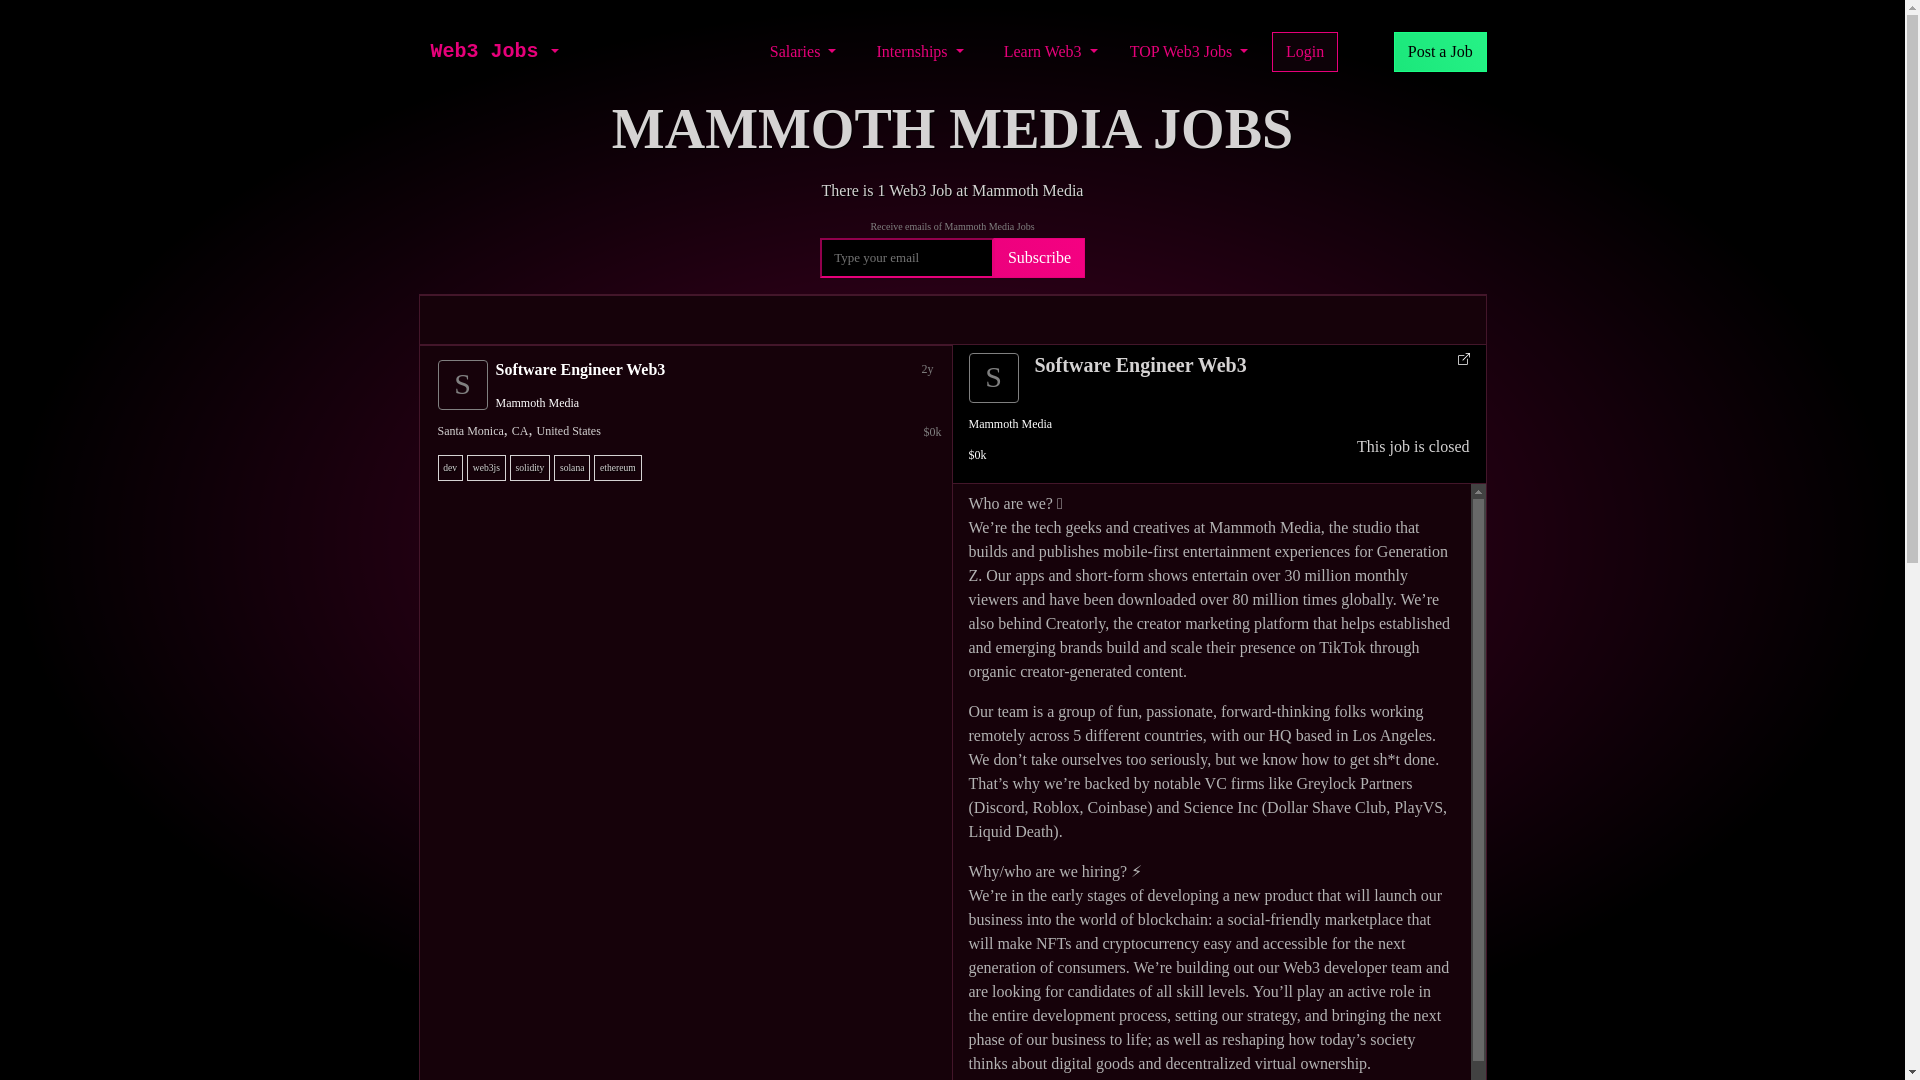 The width and height of the screenshot is (1920, 1080). Describe the element at coordinates (919, 52) in the screenshot. I see `Internships` at that location.